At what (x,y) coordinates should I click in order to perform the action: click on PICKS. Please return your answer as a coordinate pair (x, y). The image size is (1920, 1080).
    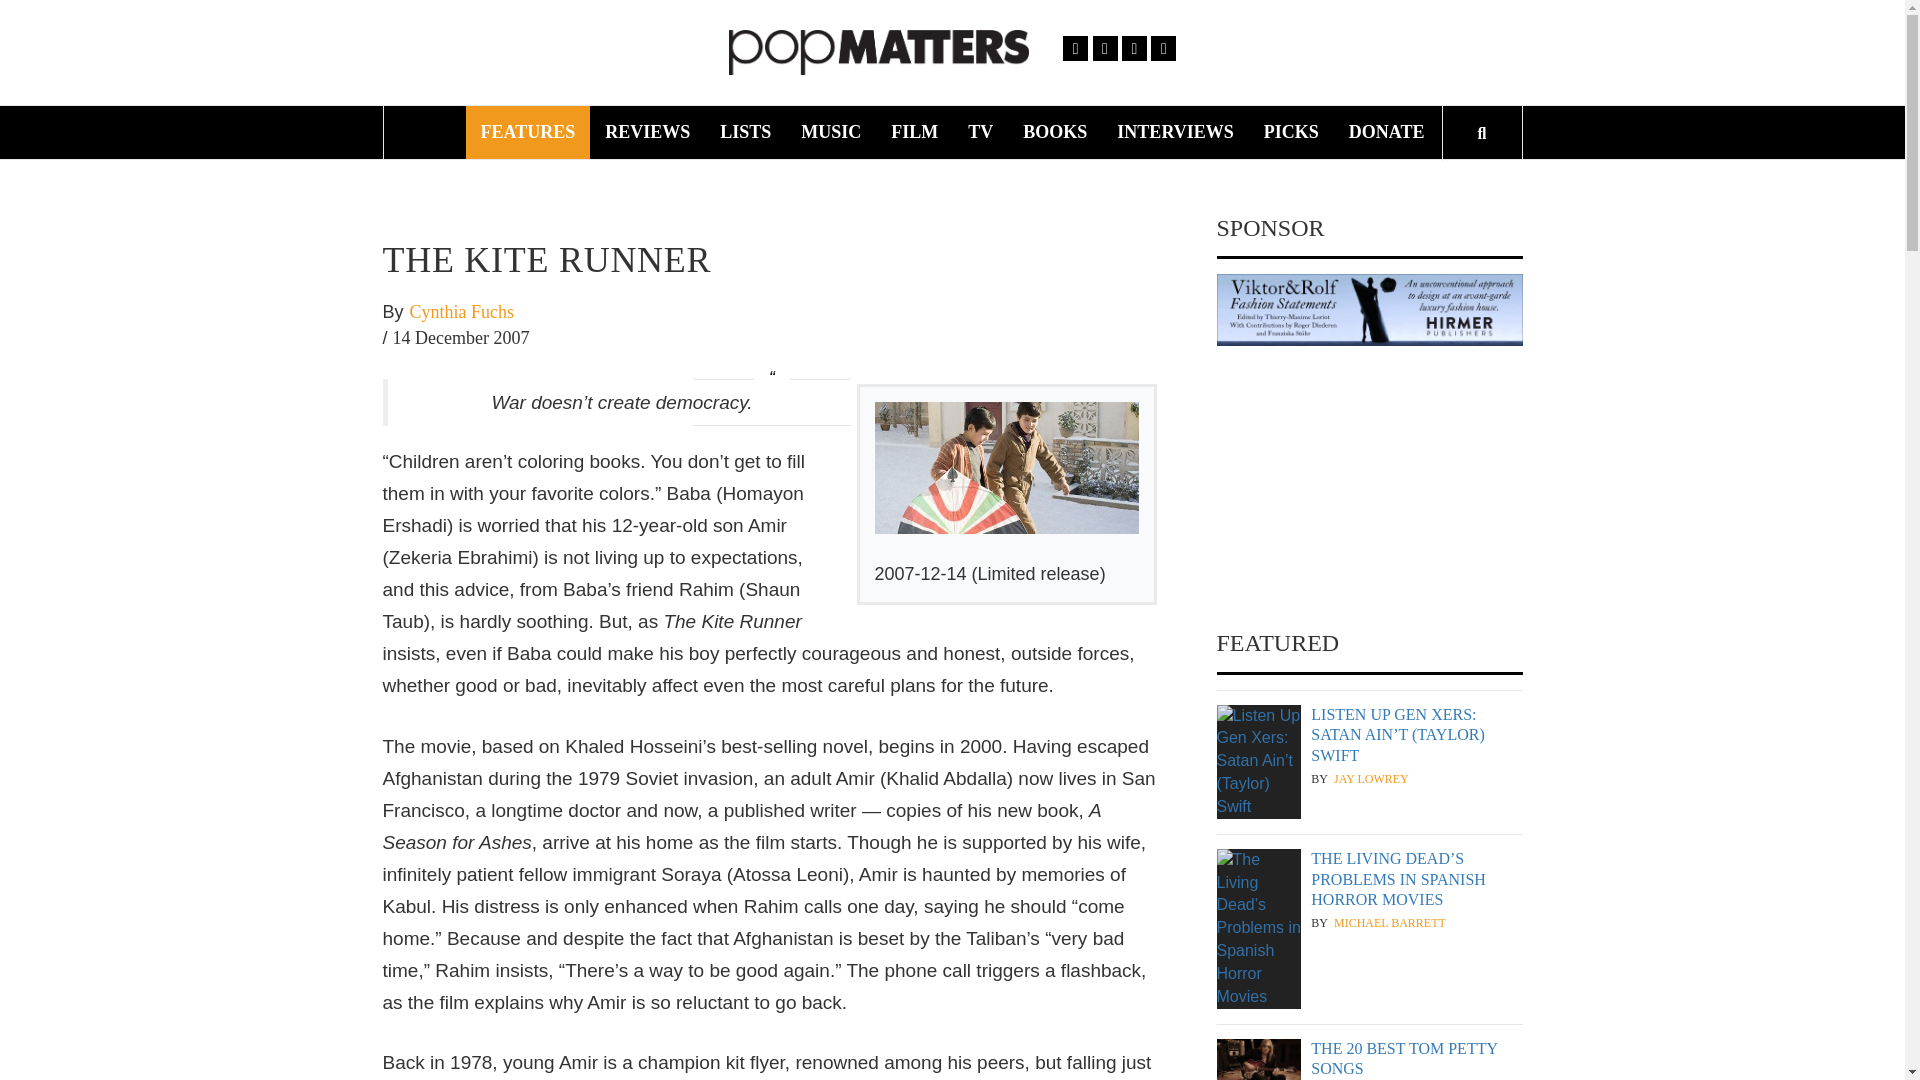
    Looking at the image, I should click on (1292, 132).